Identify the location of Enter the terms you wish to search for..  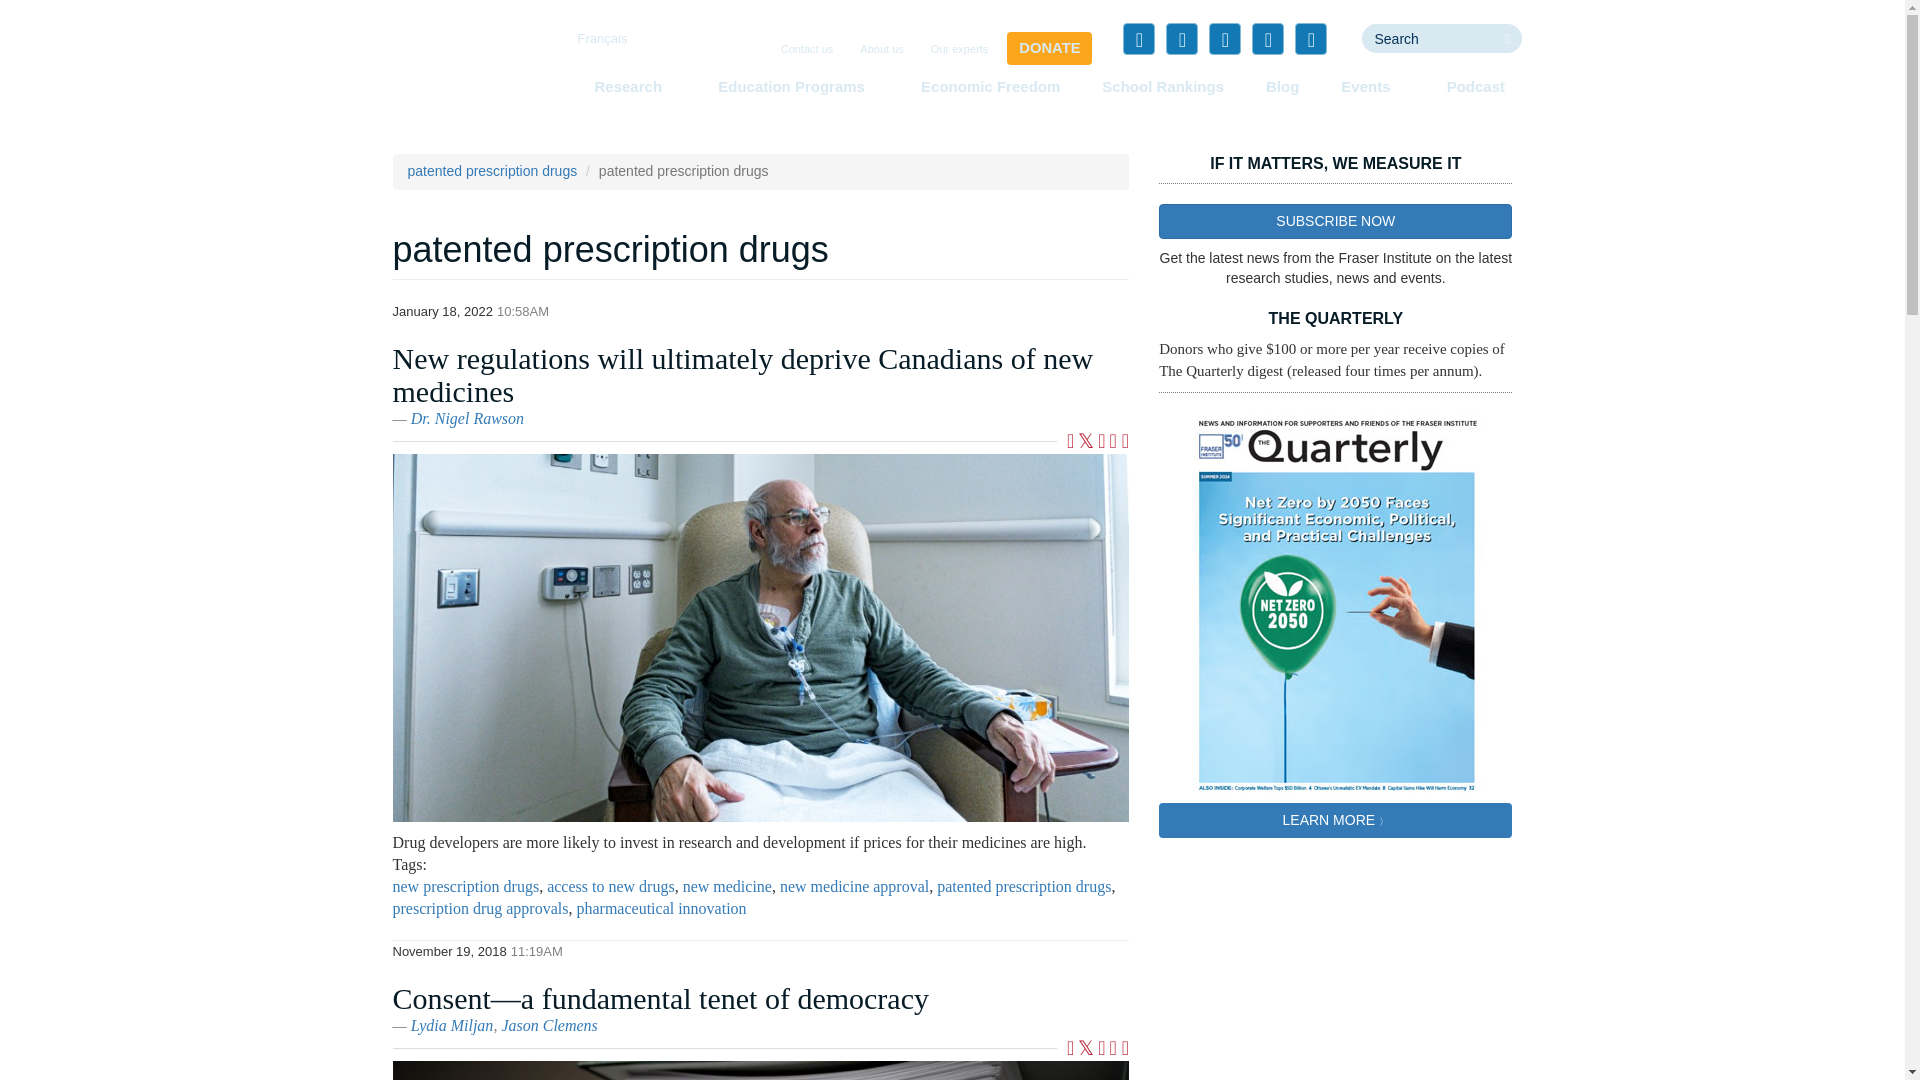
(1427, 38).